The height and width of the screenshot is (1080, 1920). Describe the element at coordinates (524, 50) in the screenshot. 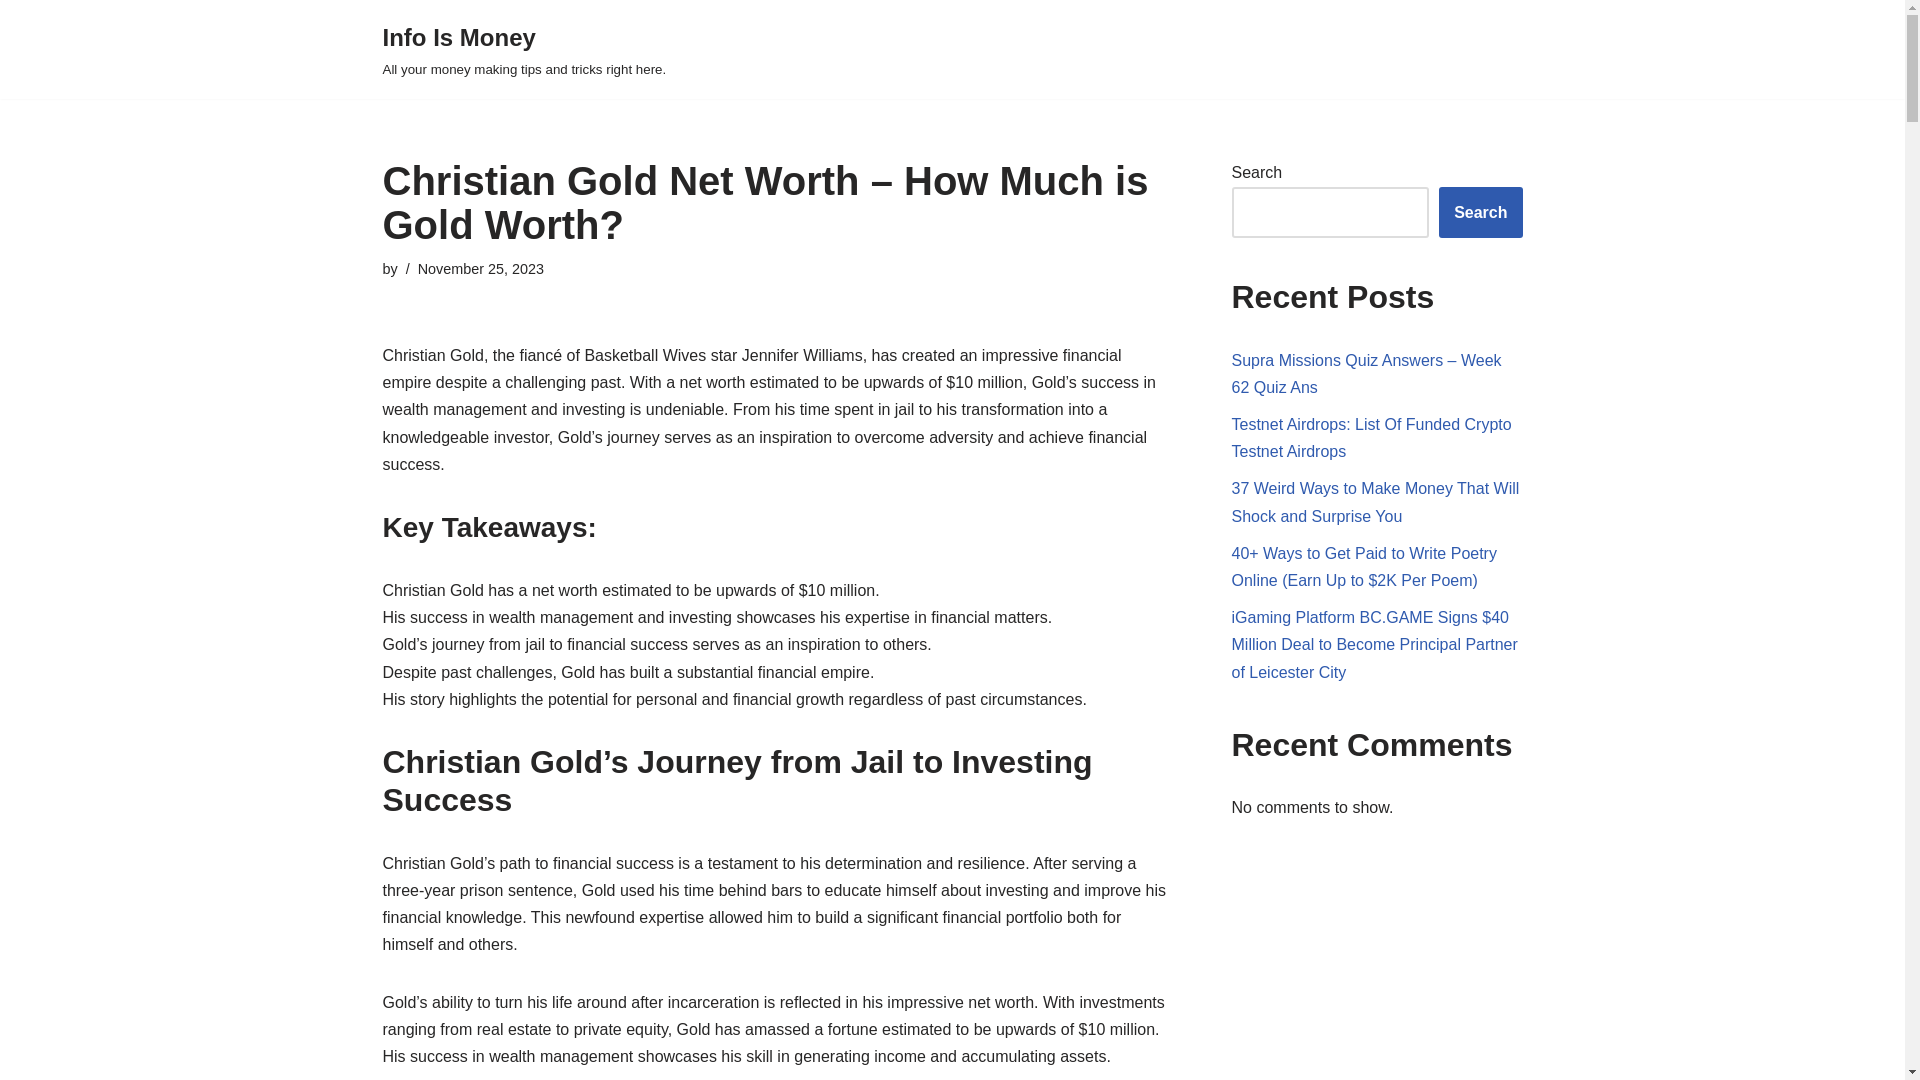

I see `Info Is Money` at that location.